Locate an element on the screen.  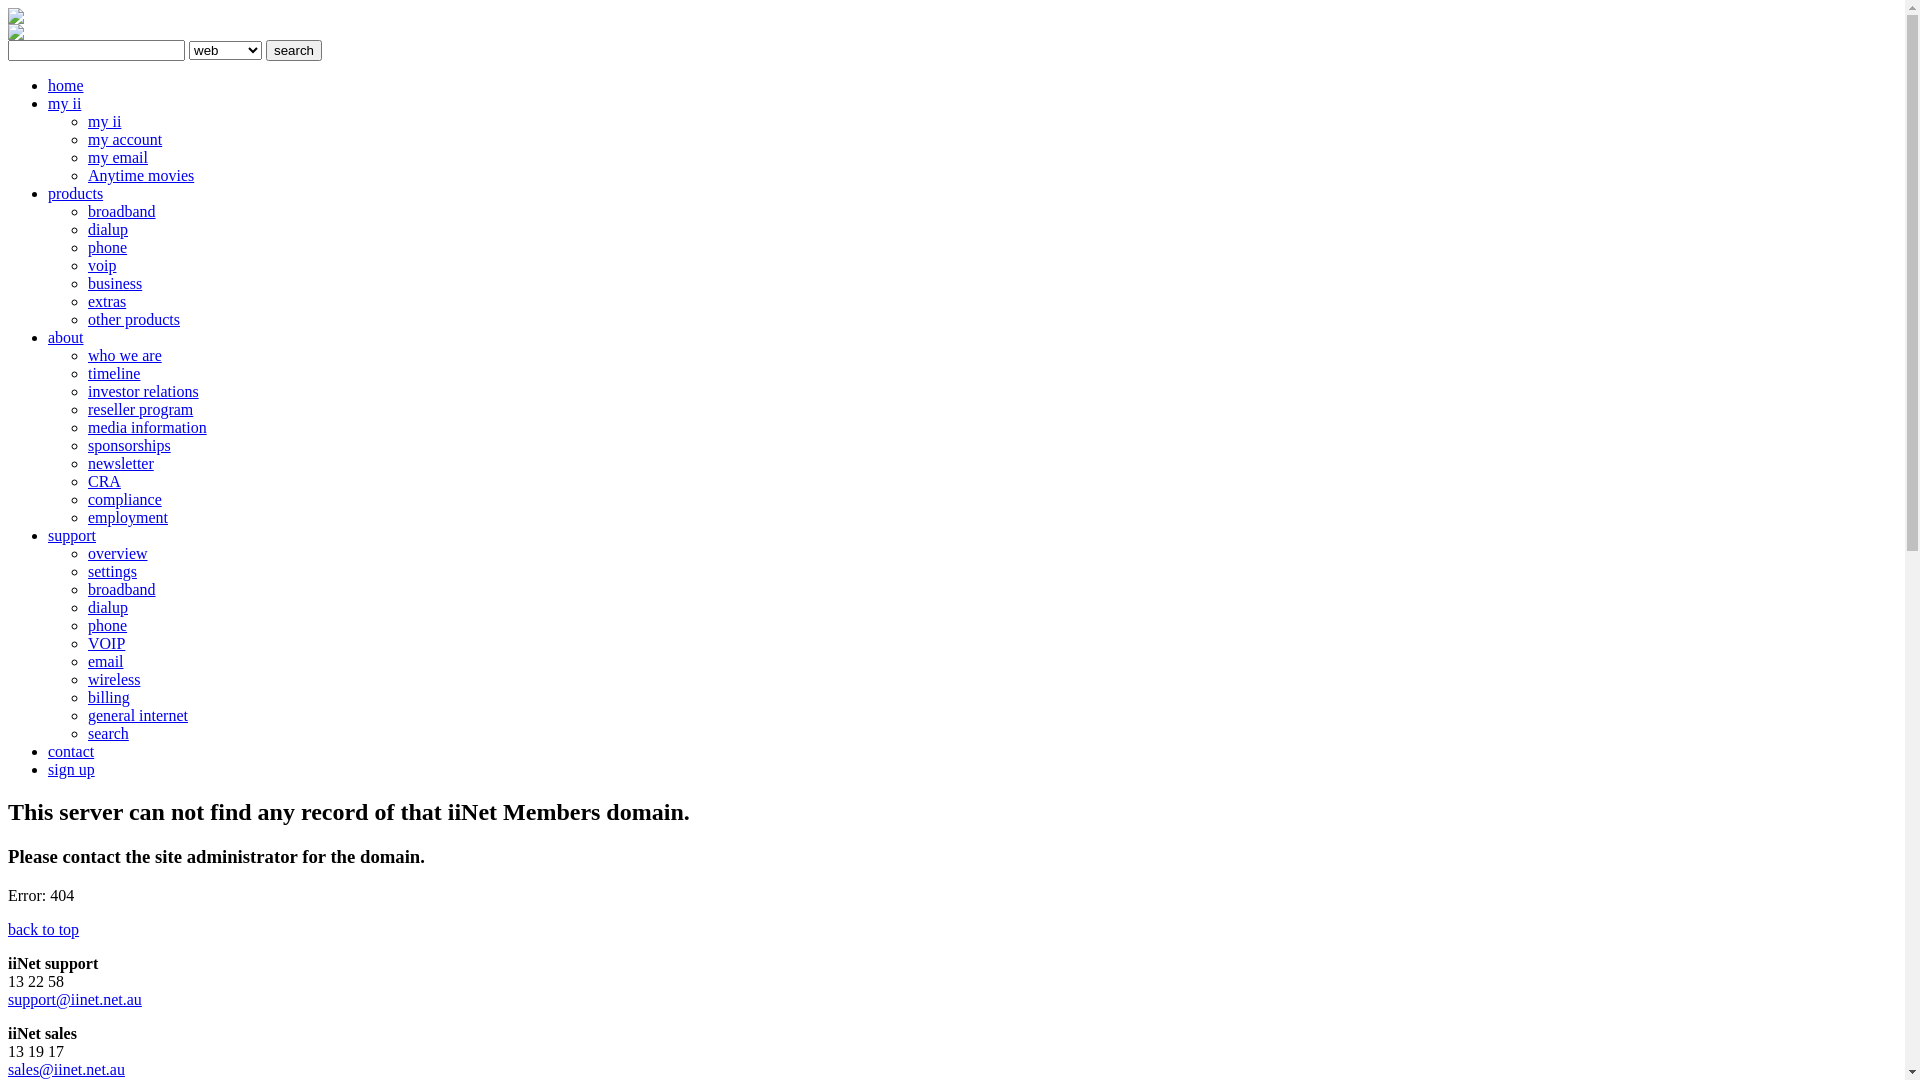
overview is located at coordinates (118, 554).